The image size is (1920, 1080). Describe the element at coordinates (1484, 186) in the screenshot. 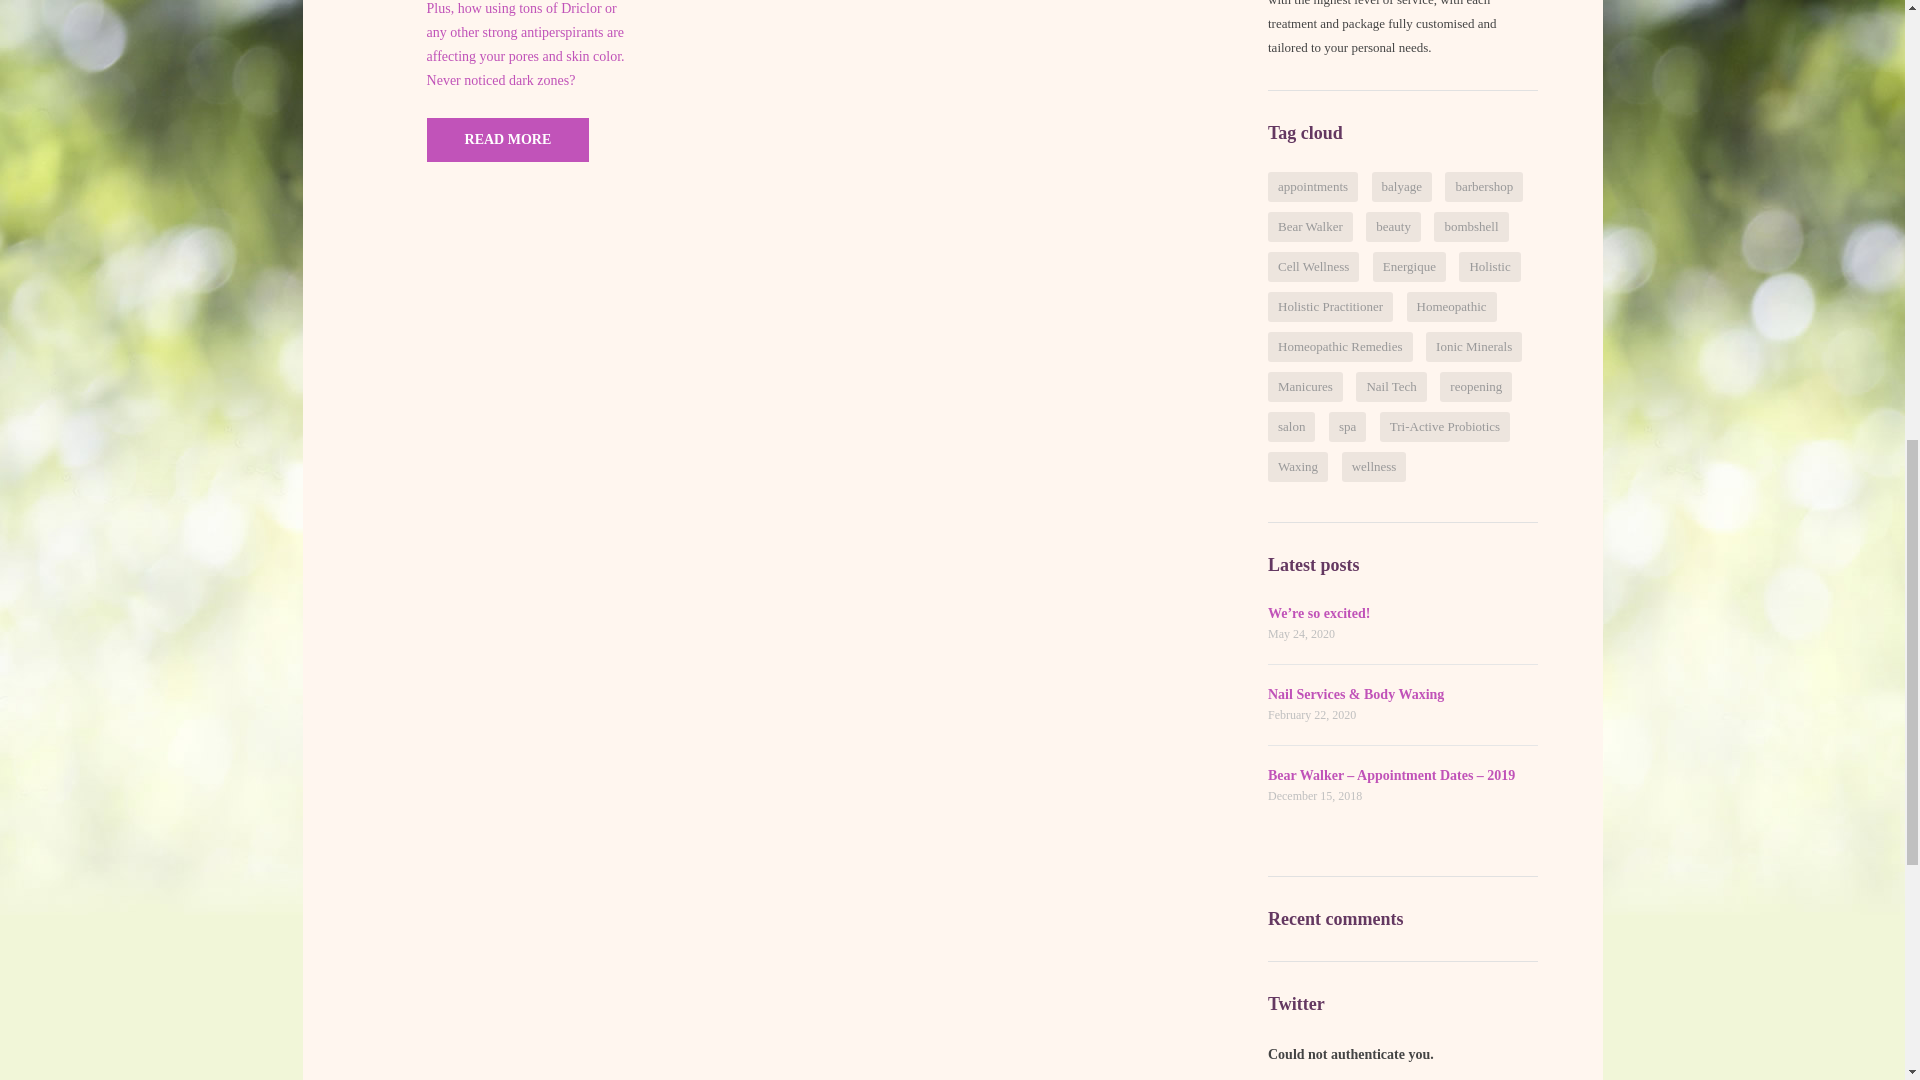

I see `barbershop` at that location.